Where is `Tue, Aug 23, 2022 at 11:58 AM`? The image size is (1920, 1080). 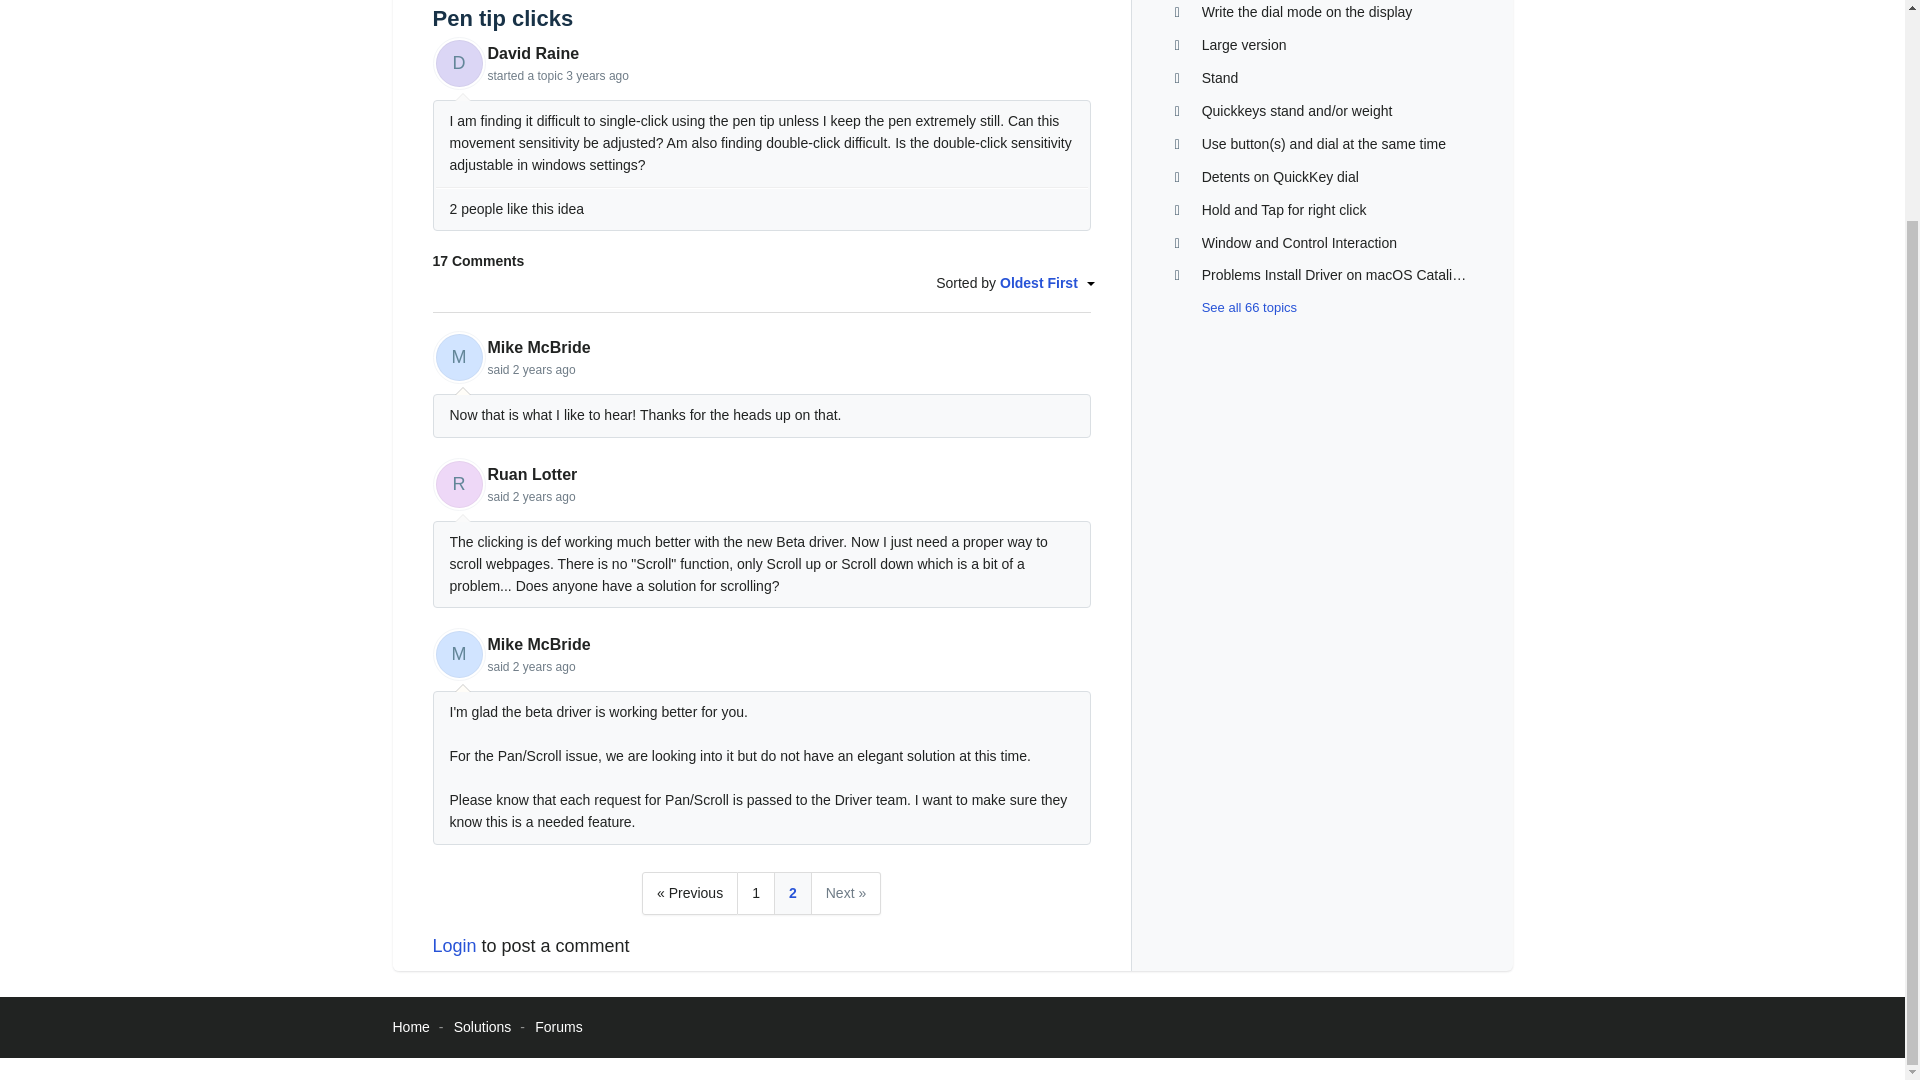 Tue, Aug 23, 2022 at 11:58 AM is located at coordinates (544, 666).